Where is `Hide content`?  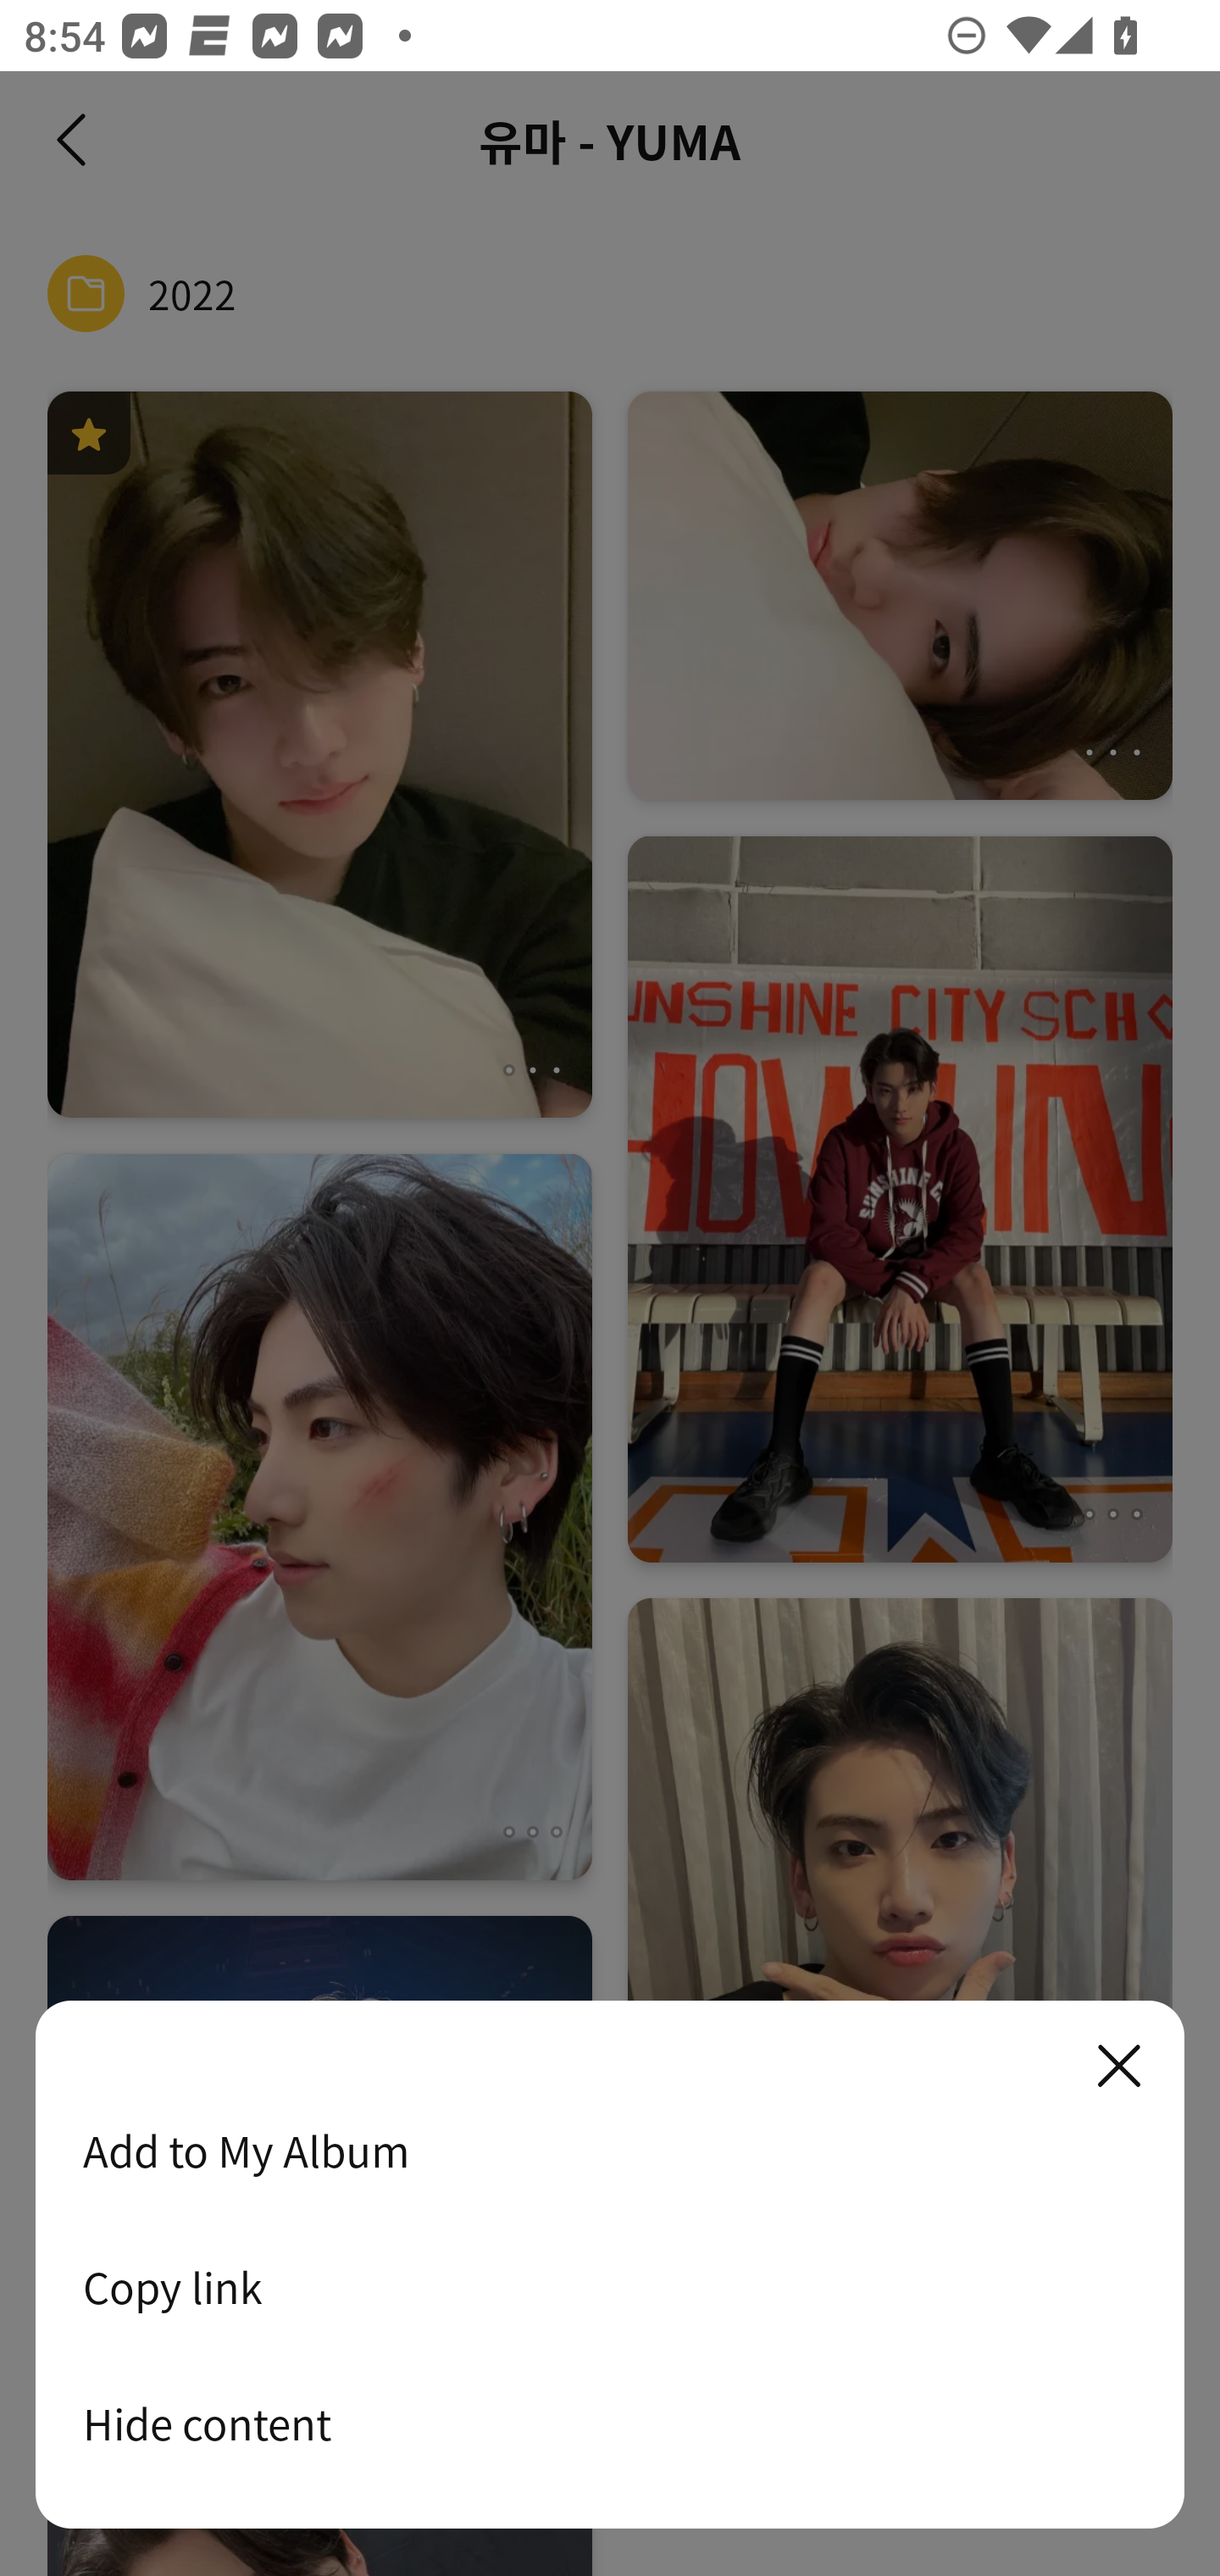
Hide content is located at coordinates (610, 2423).